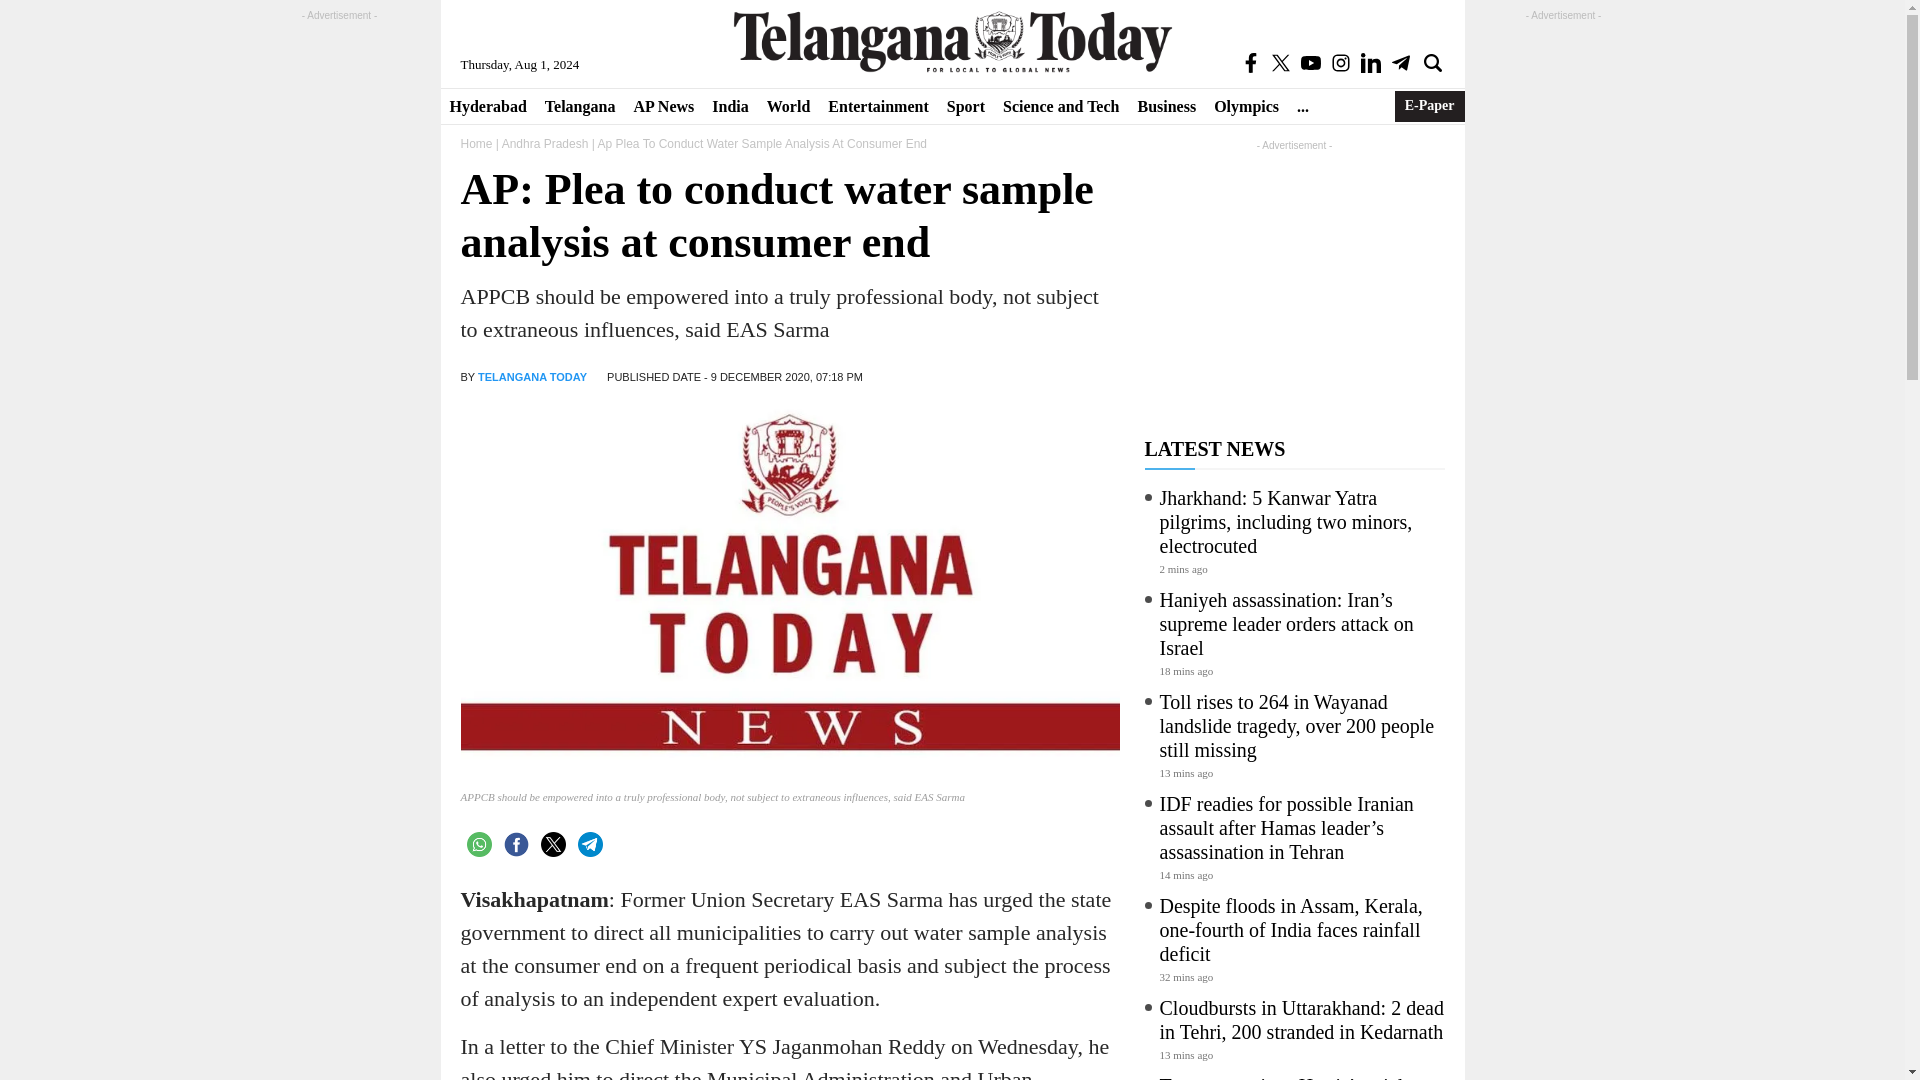 Image resolution: width=1920 pixels, height=1080 pixels. What do you see at coordinates (1061, 106) in the screenshot?
I see `Science and Tech` at bounding box center [1061, 106].